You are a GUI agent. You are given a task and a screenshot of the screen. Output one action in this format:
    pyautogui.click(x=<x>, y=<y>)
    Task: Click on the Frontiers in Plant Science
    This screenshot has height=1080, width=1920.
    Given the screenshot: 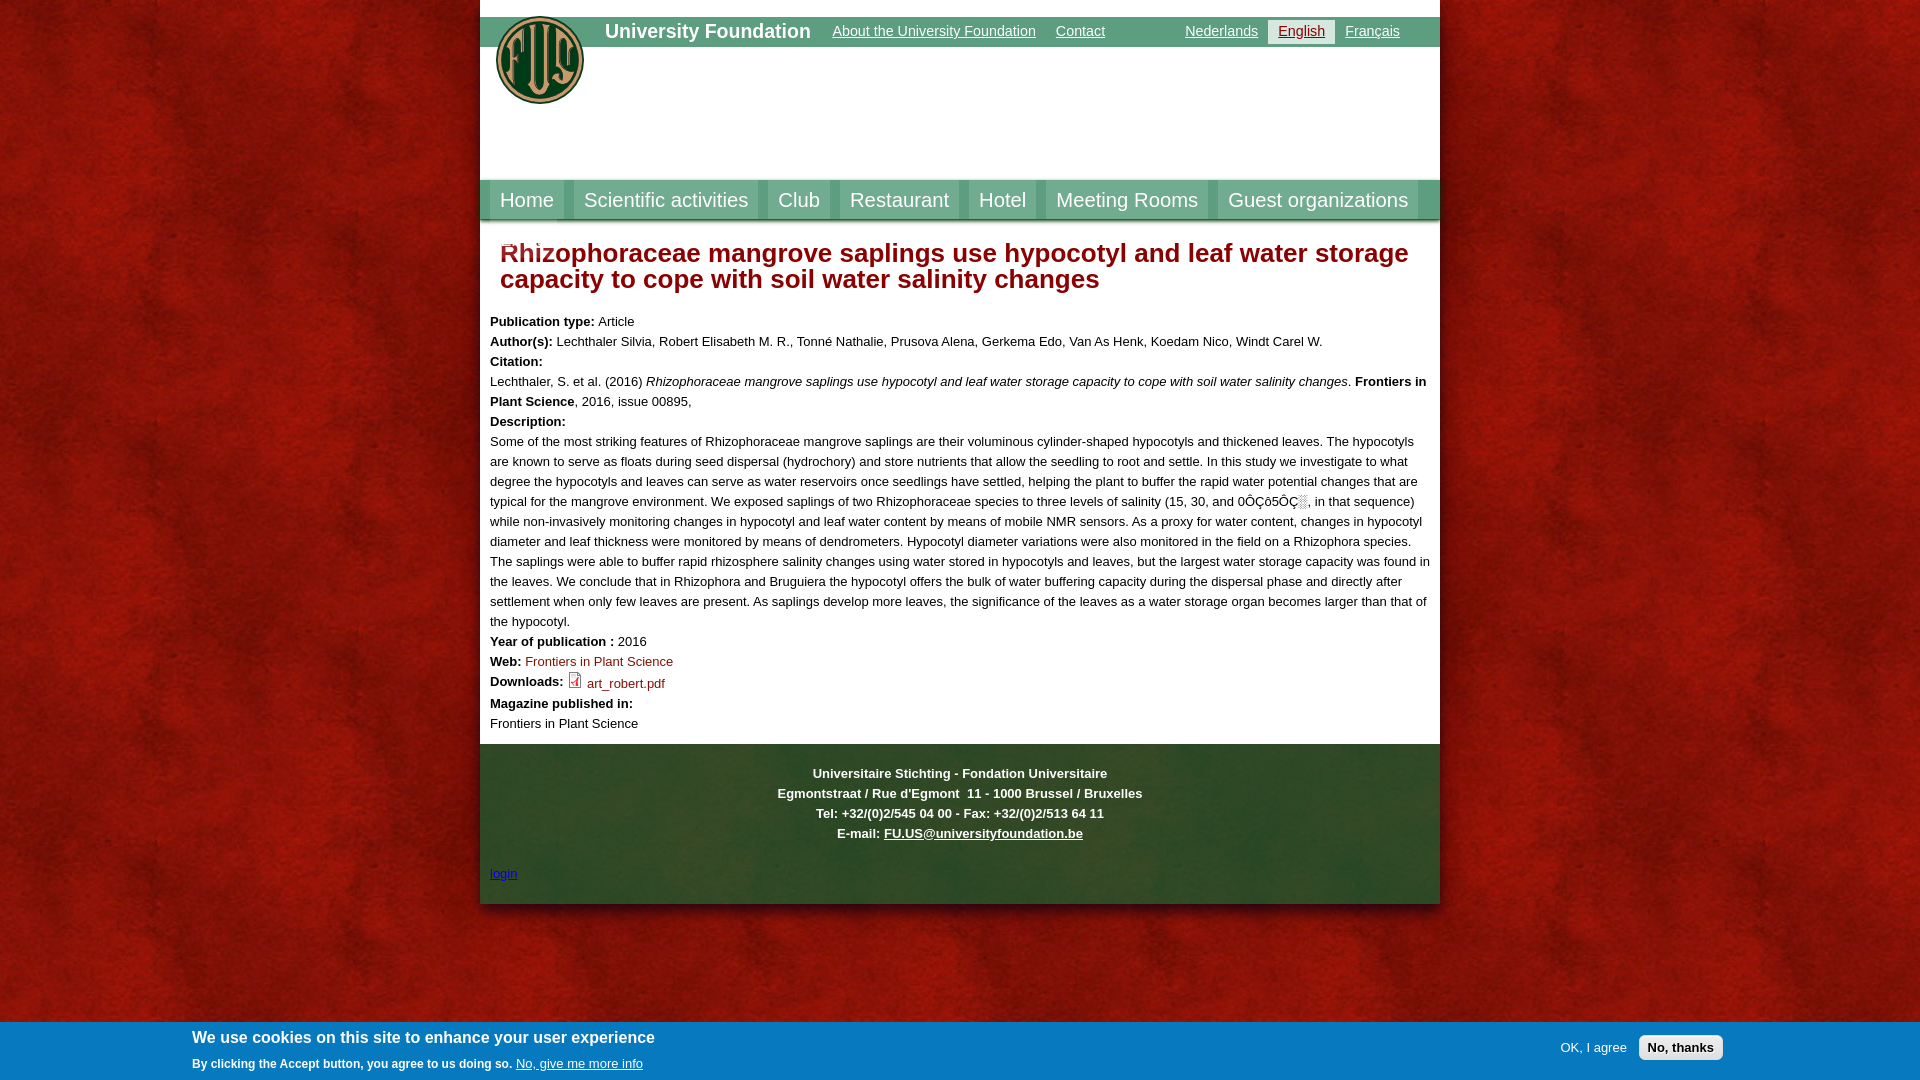 What is the action you would take?
    pyautogui.click(x=598, y=661)
    